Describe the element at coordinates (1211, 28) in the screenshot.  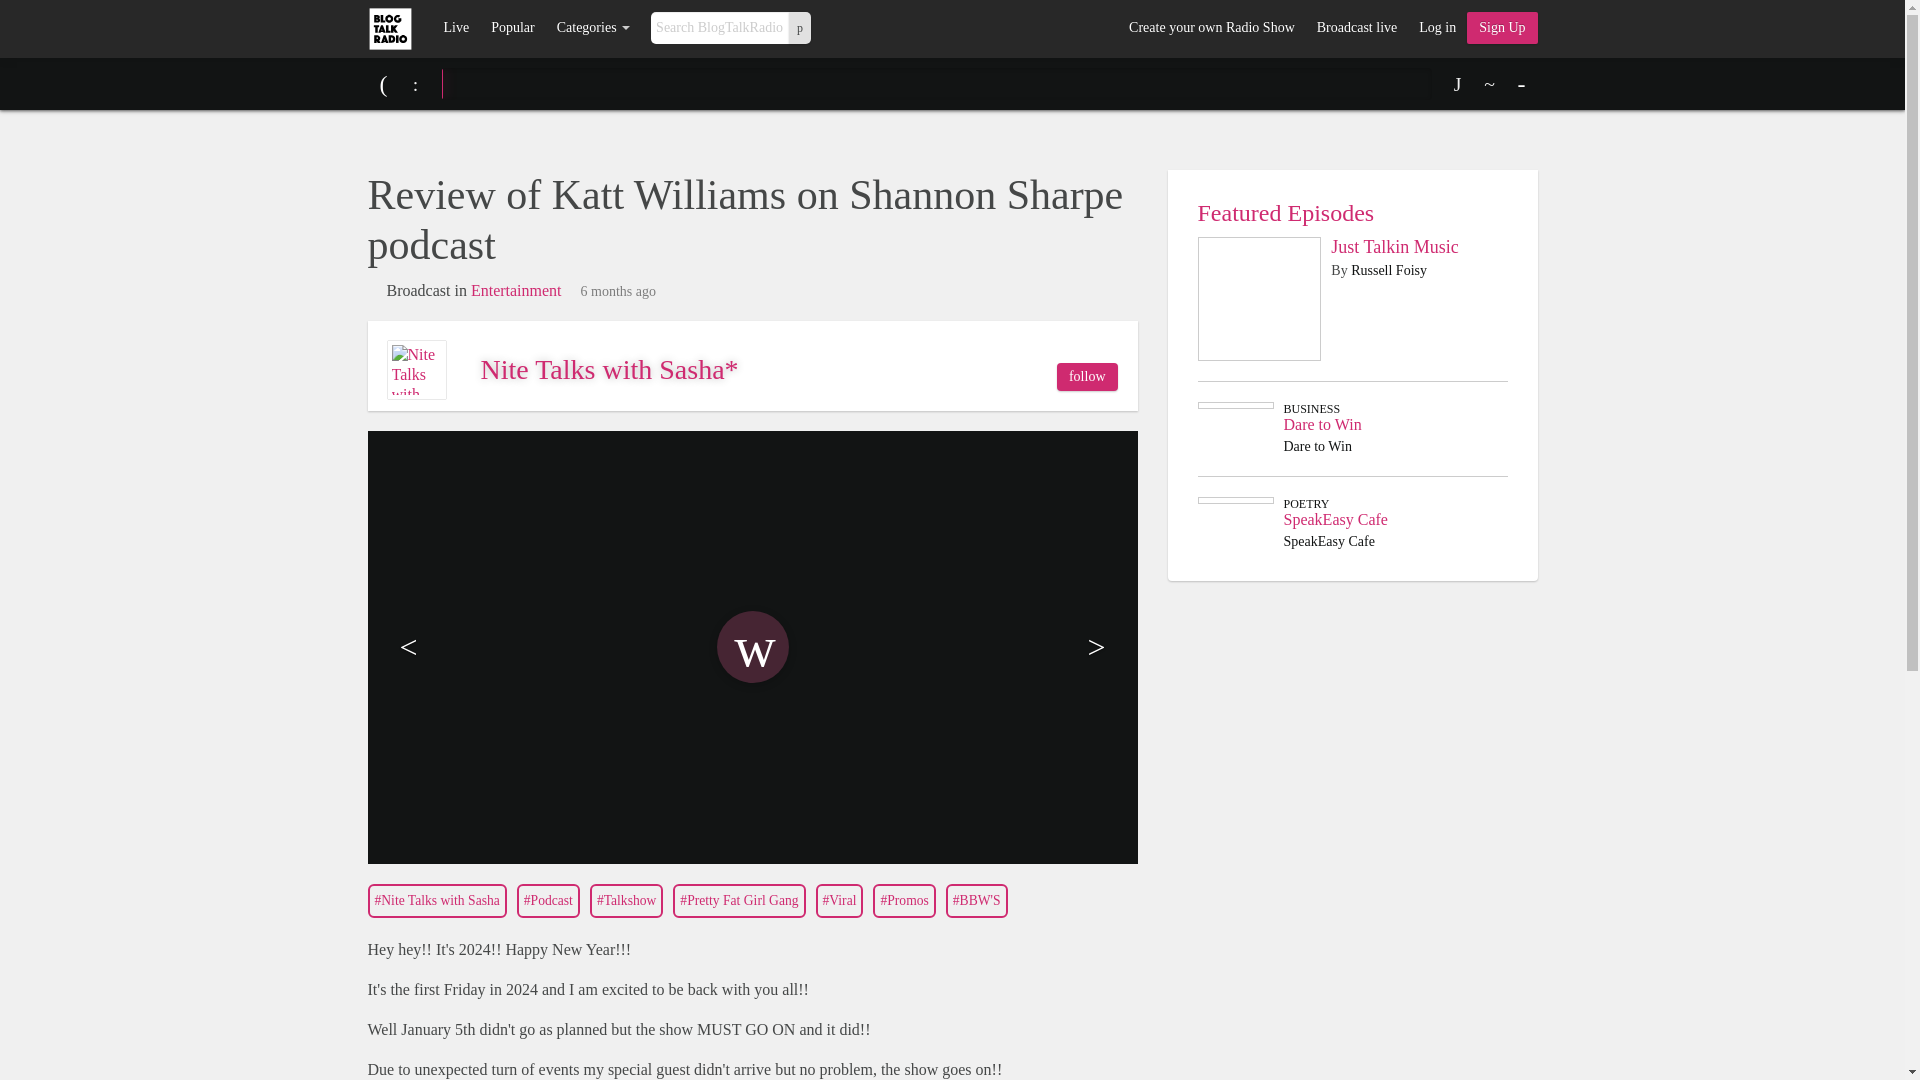
I see `Create your own Radio Show` at that location.